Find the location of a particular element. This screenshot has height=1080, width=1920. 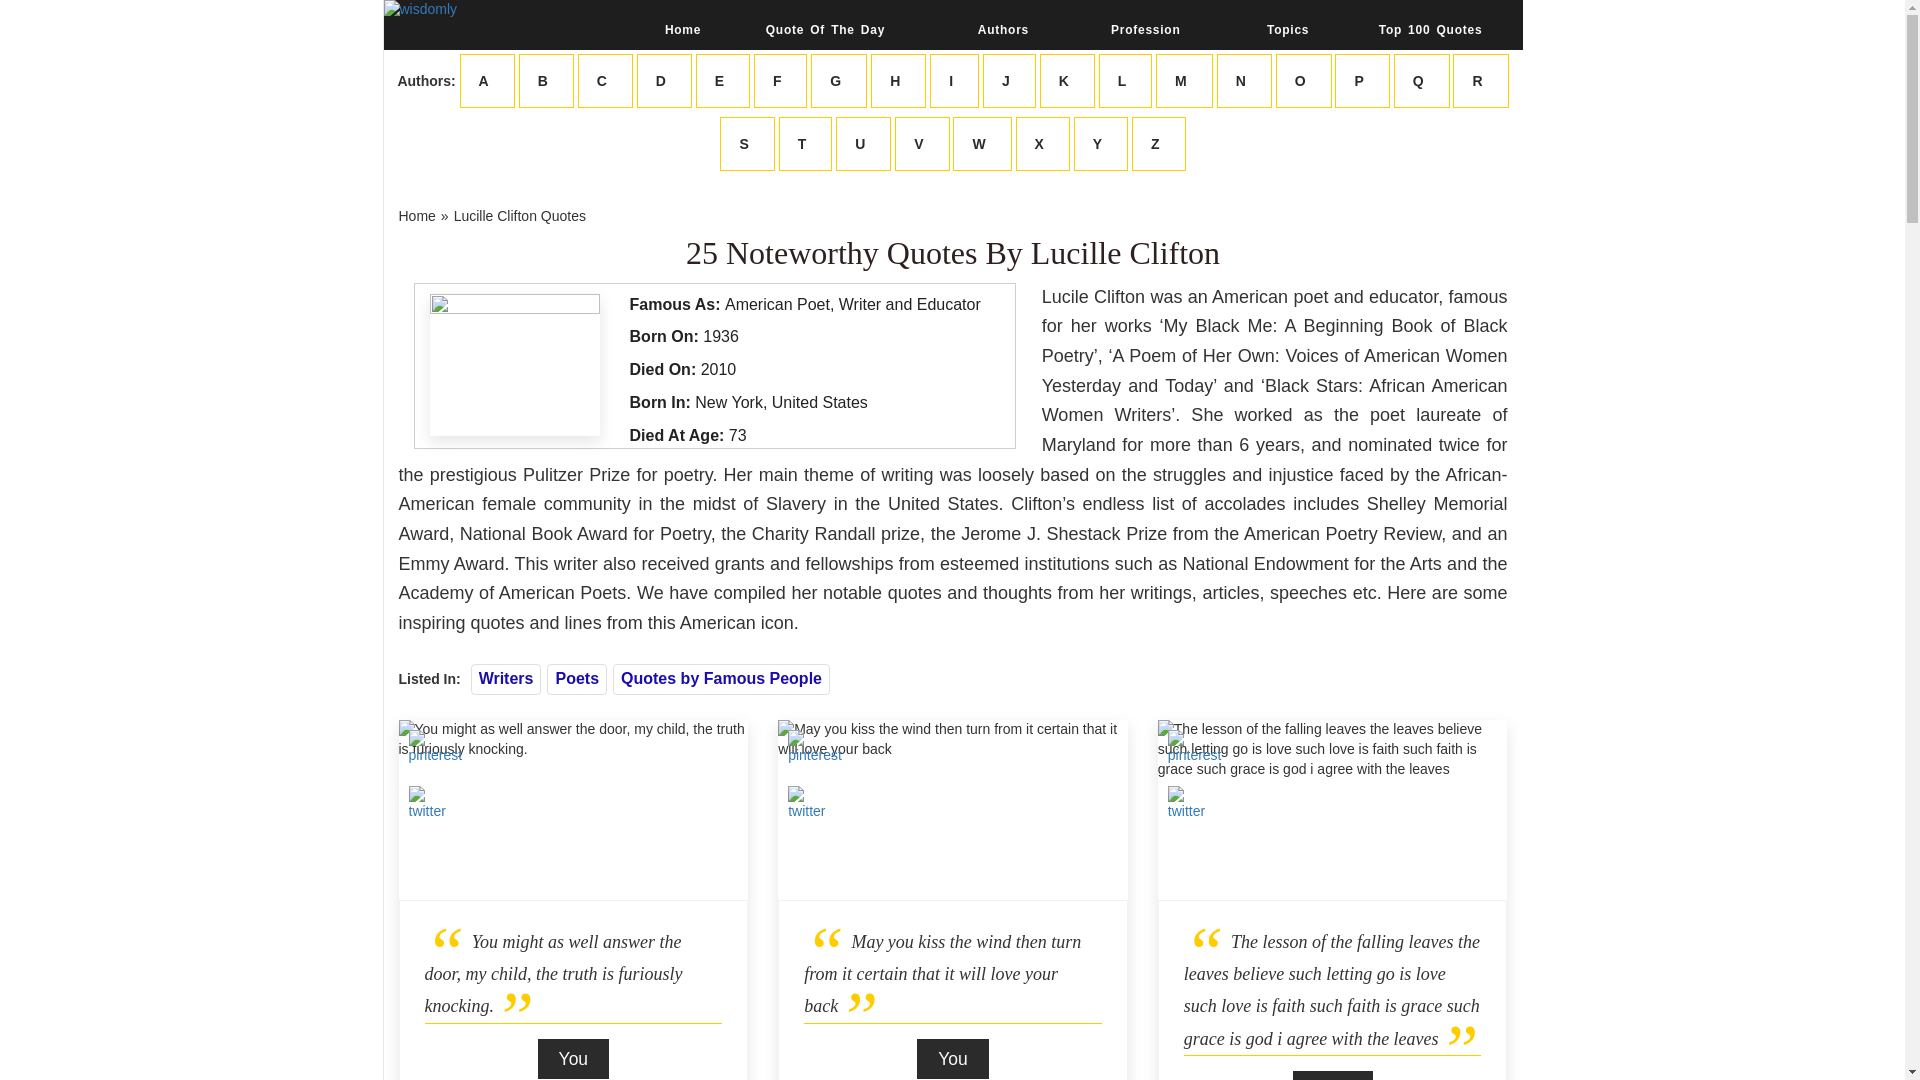

A is located at coordinates (487, 81).